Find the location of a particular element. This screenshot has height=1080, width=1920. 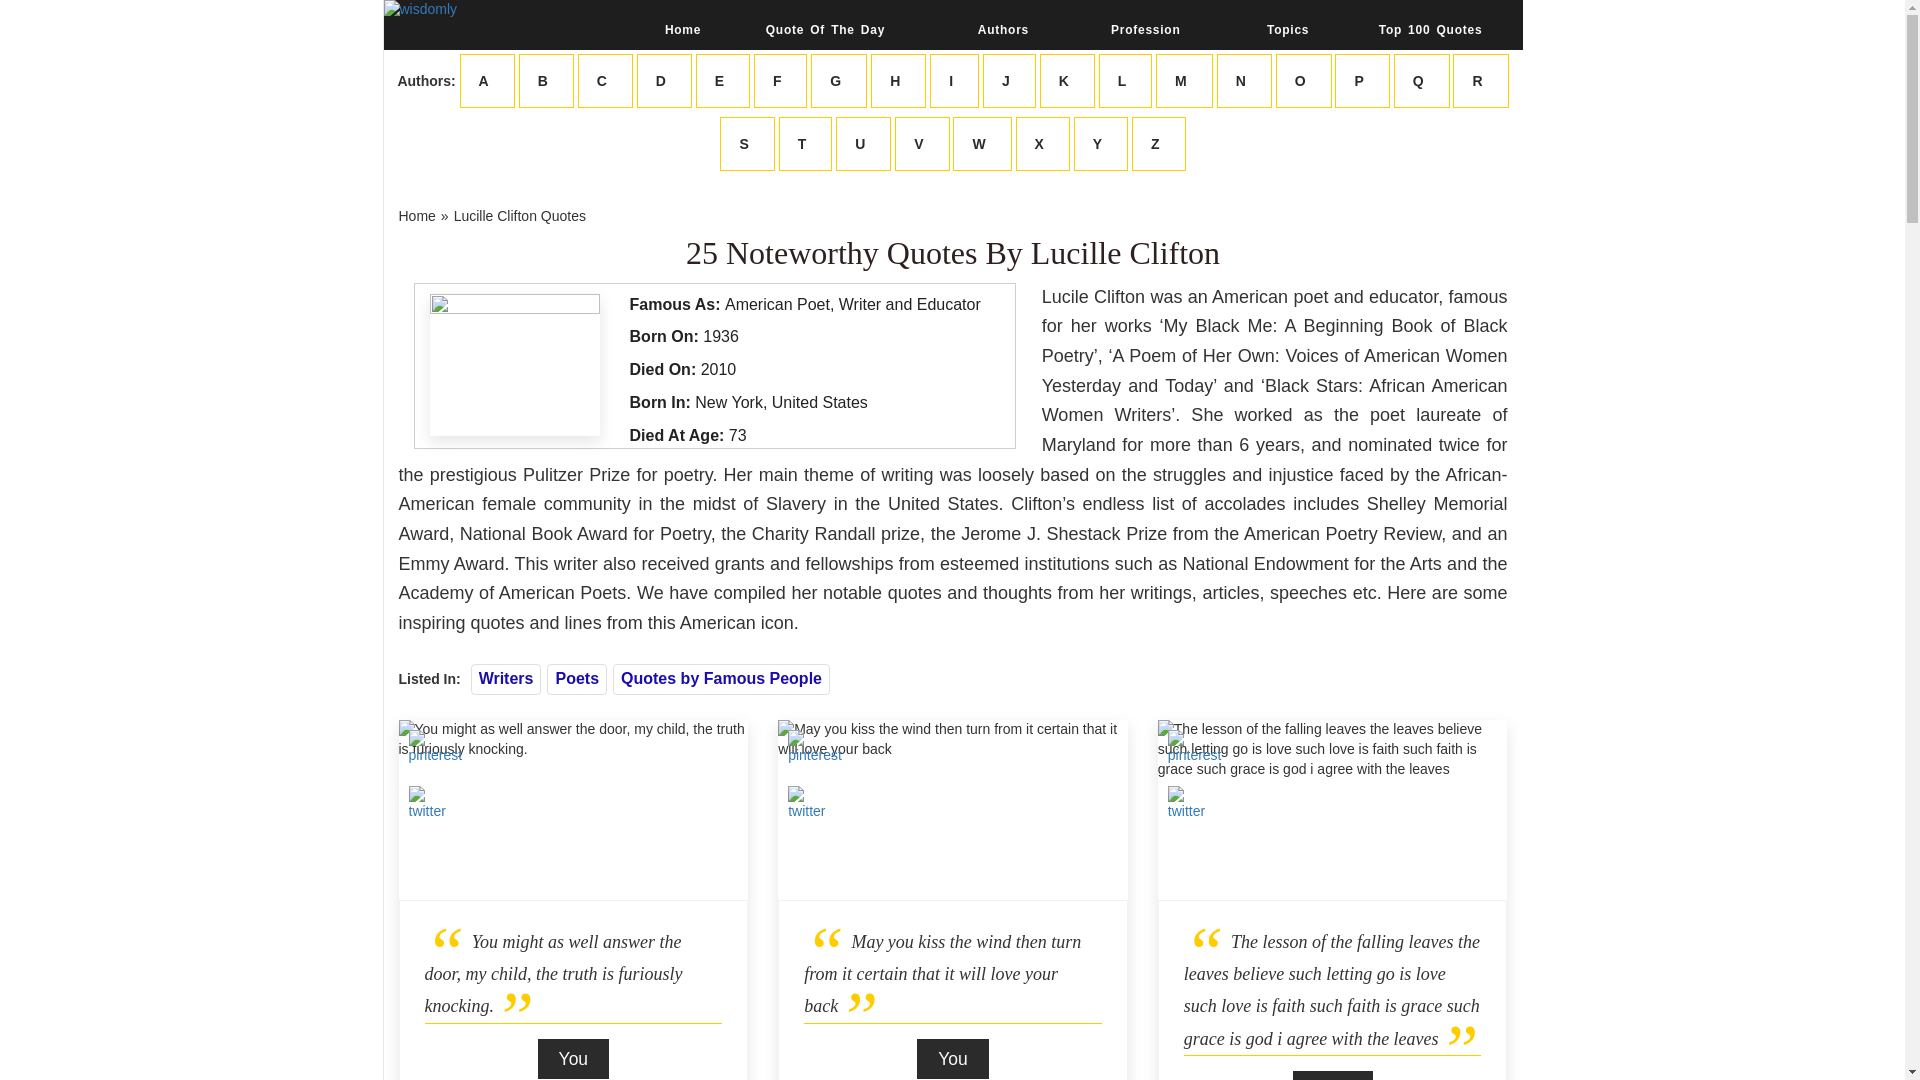

A is located at coordinates (487, 81).